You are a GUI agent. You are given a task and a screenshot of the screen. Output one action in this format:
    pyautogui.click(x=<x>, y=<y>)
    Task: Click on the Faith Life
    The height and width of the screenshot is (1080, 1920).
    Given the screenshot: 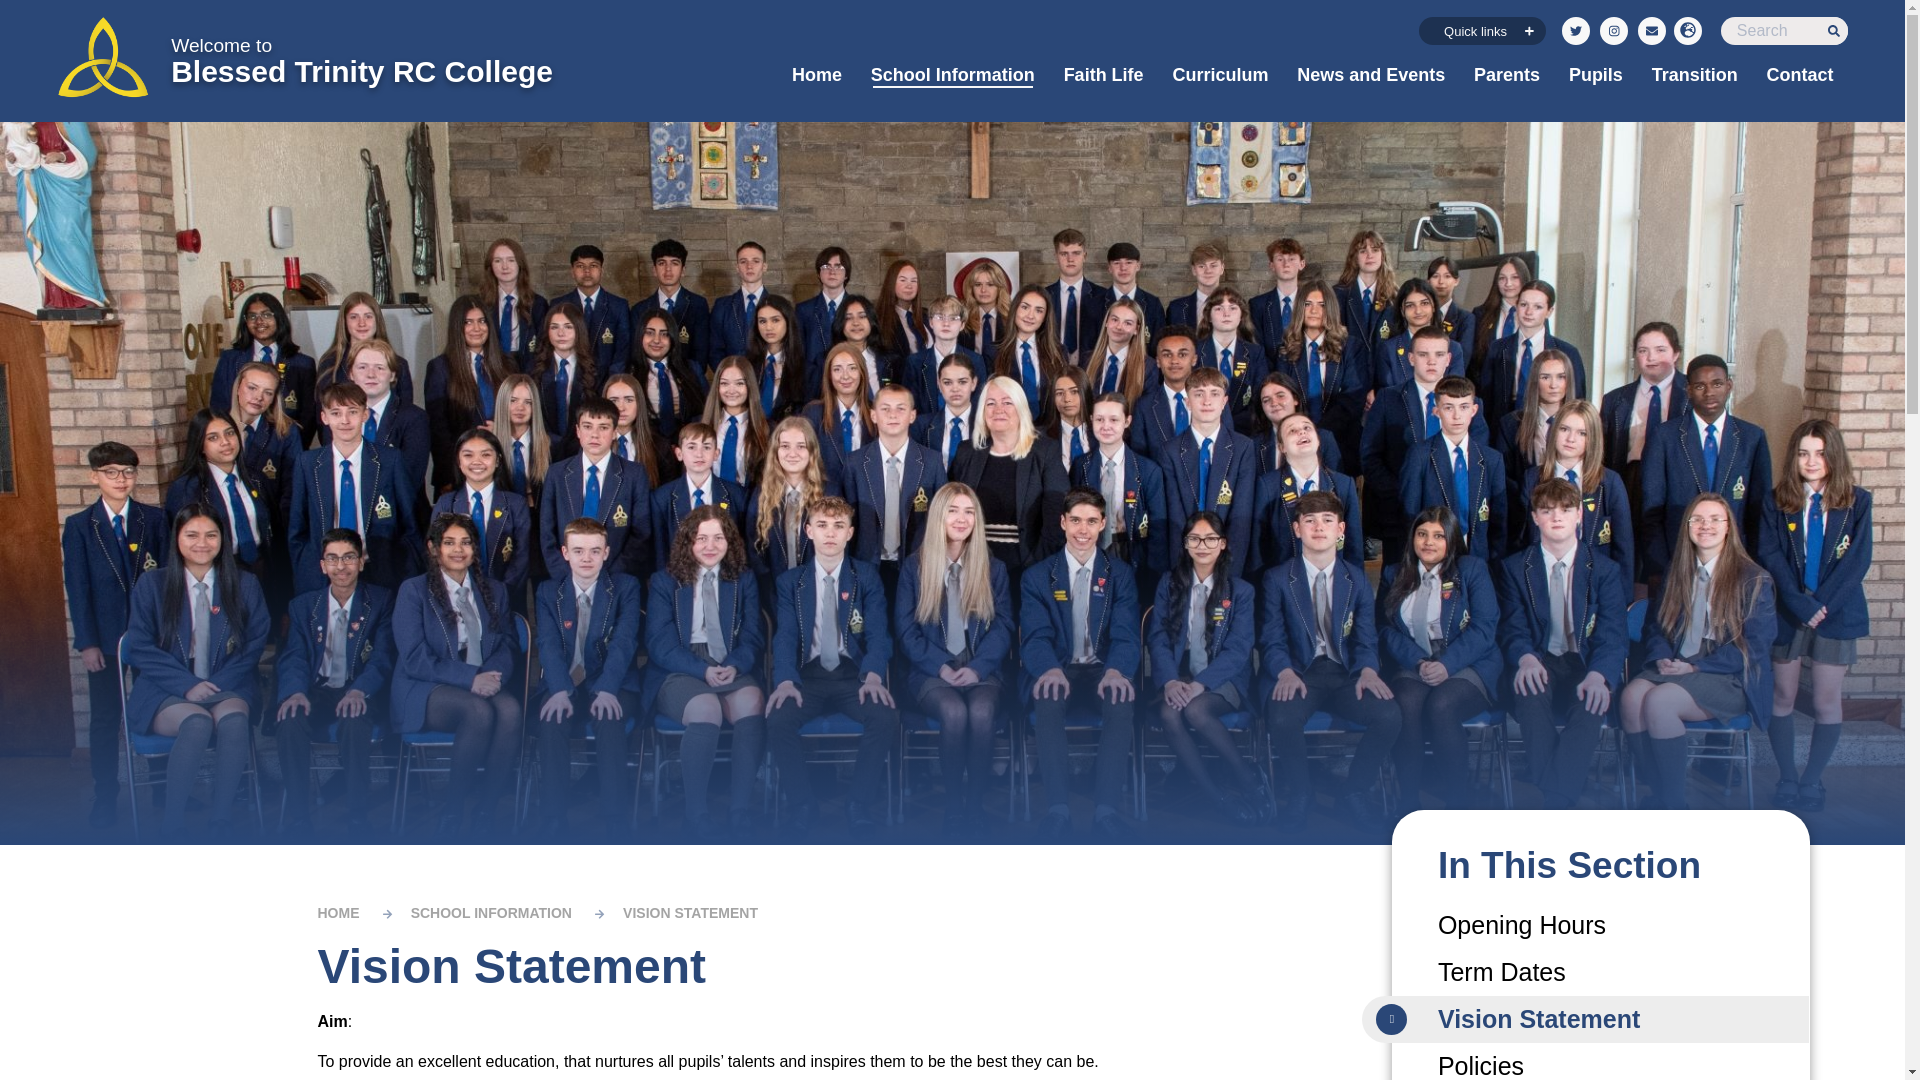 What is the action you would take?
    pyautogui.click(x=1102, y=74)
    